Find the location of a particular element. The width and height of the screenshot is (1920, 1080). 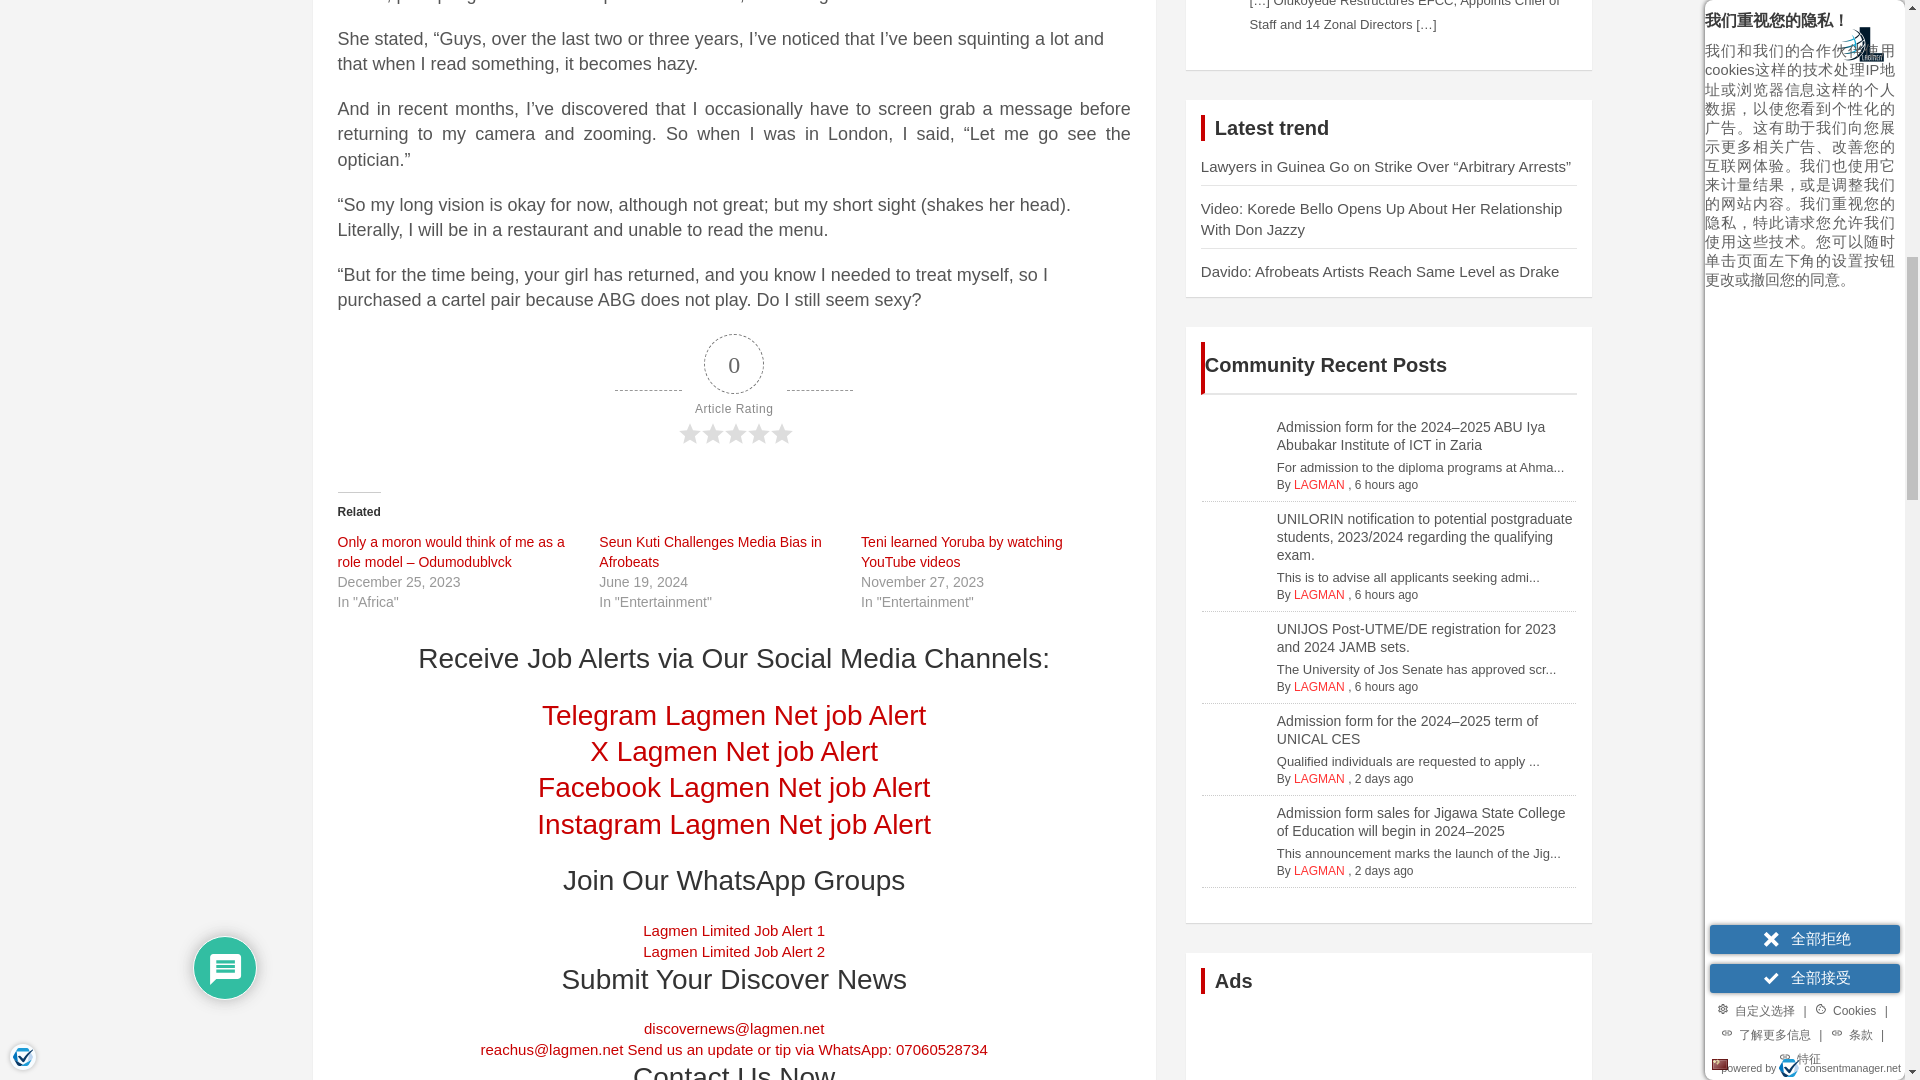

LAGMAN is located at coordinates (1320, 871).